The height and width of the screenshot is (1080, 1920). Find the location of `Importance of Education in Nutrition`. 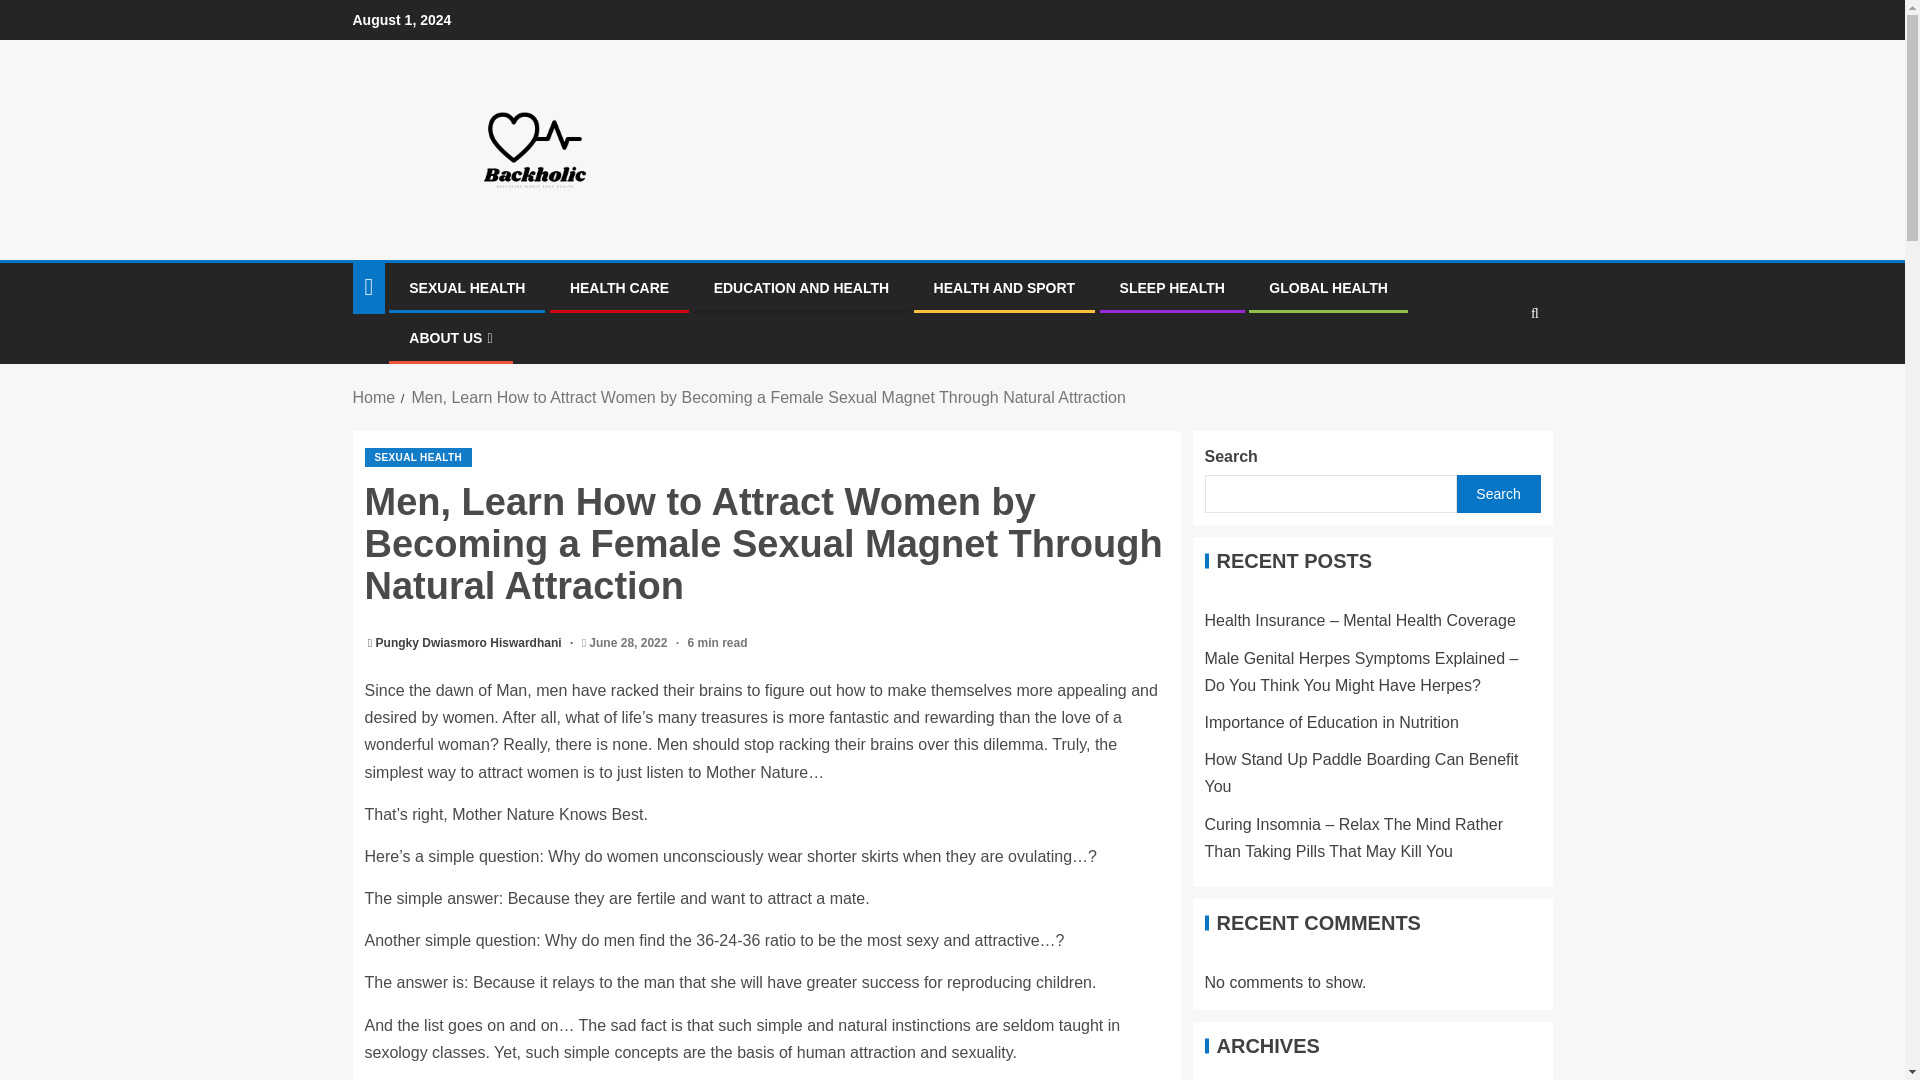

Importance of Education in Nutrition is located at coordinates (1330, 722).